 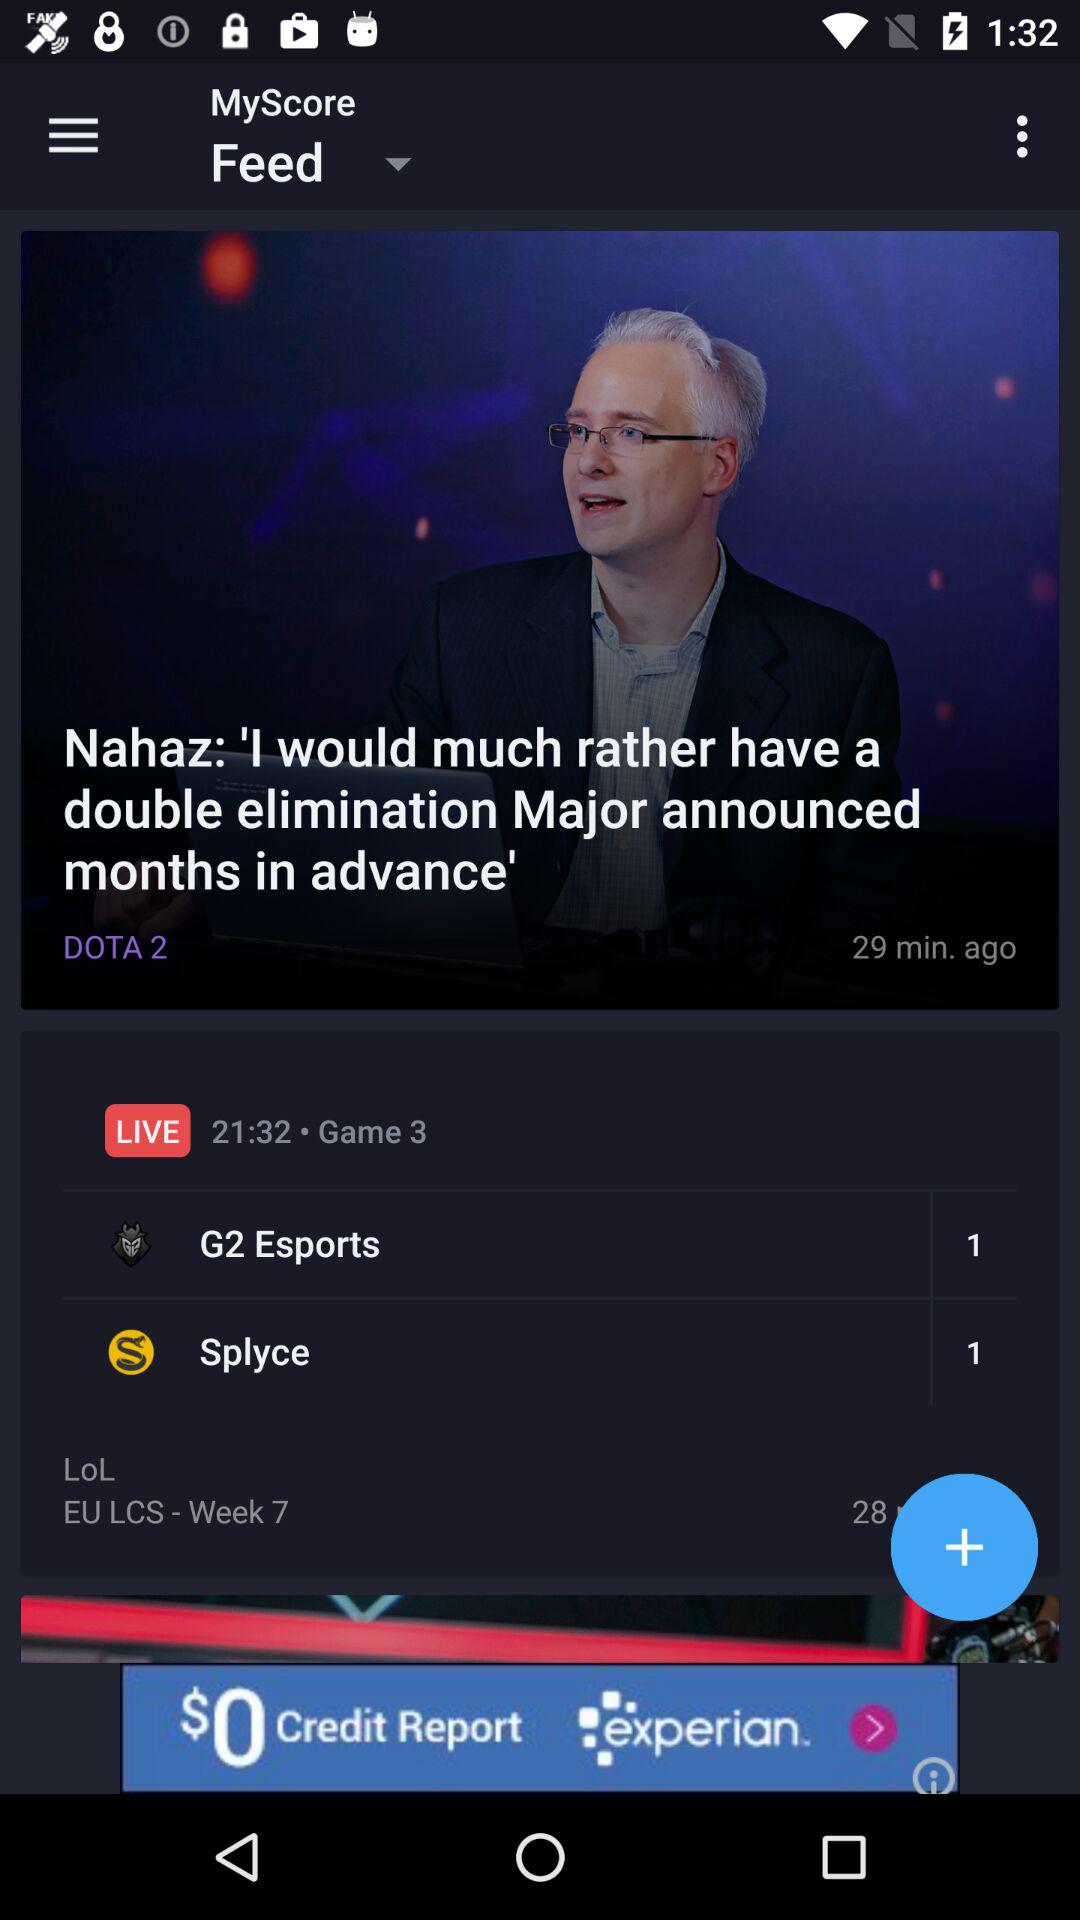 I want to click on add bar option, so click(x=964, y=1546).